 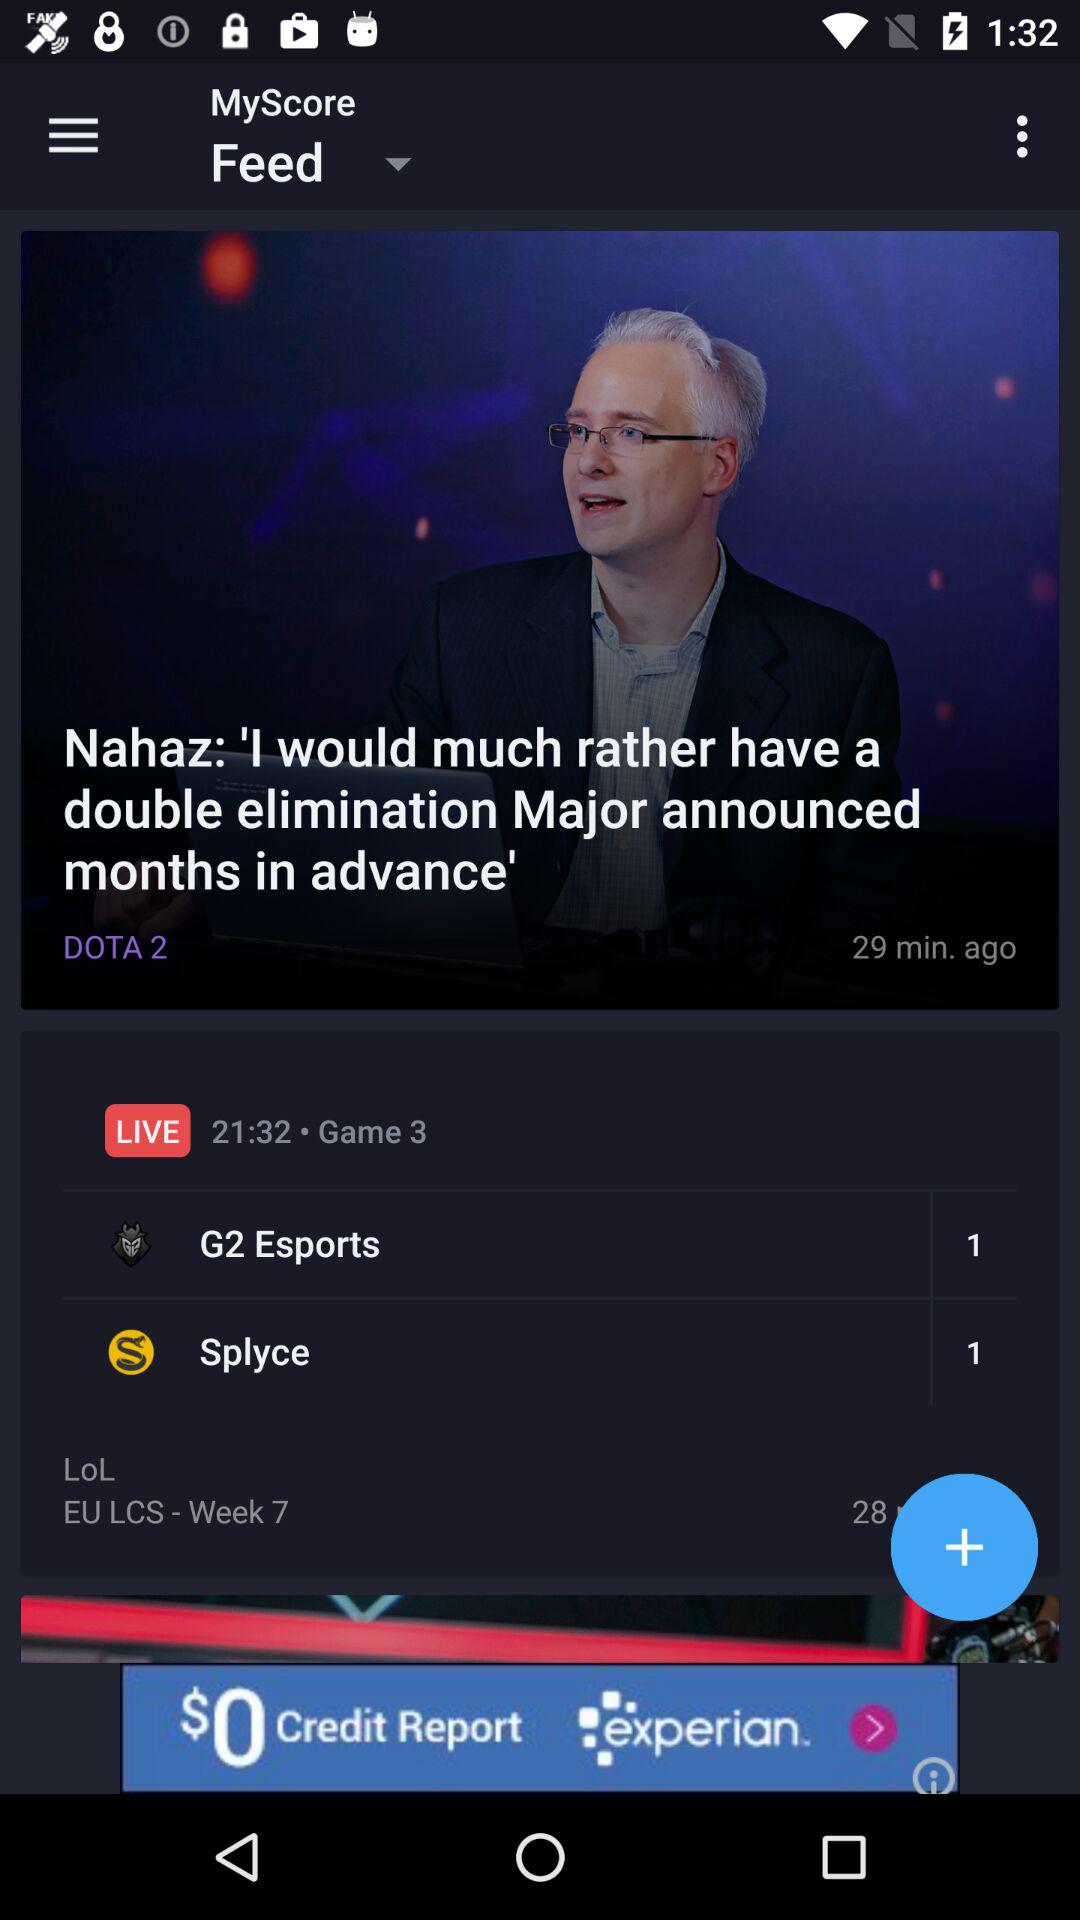 I want to click on add bar option, so click(x=964, y=1546).